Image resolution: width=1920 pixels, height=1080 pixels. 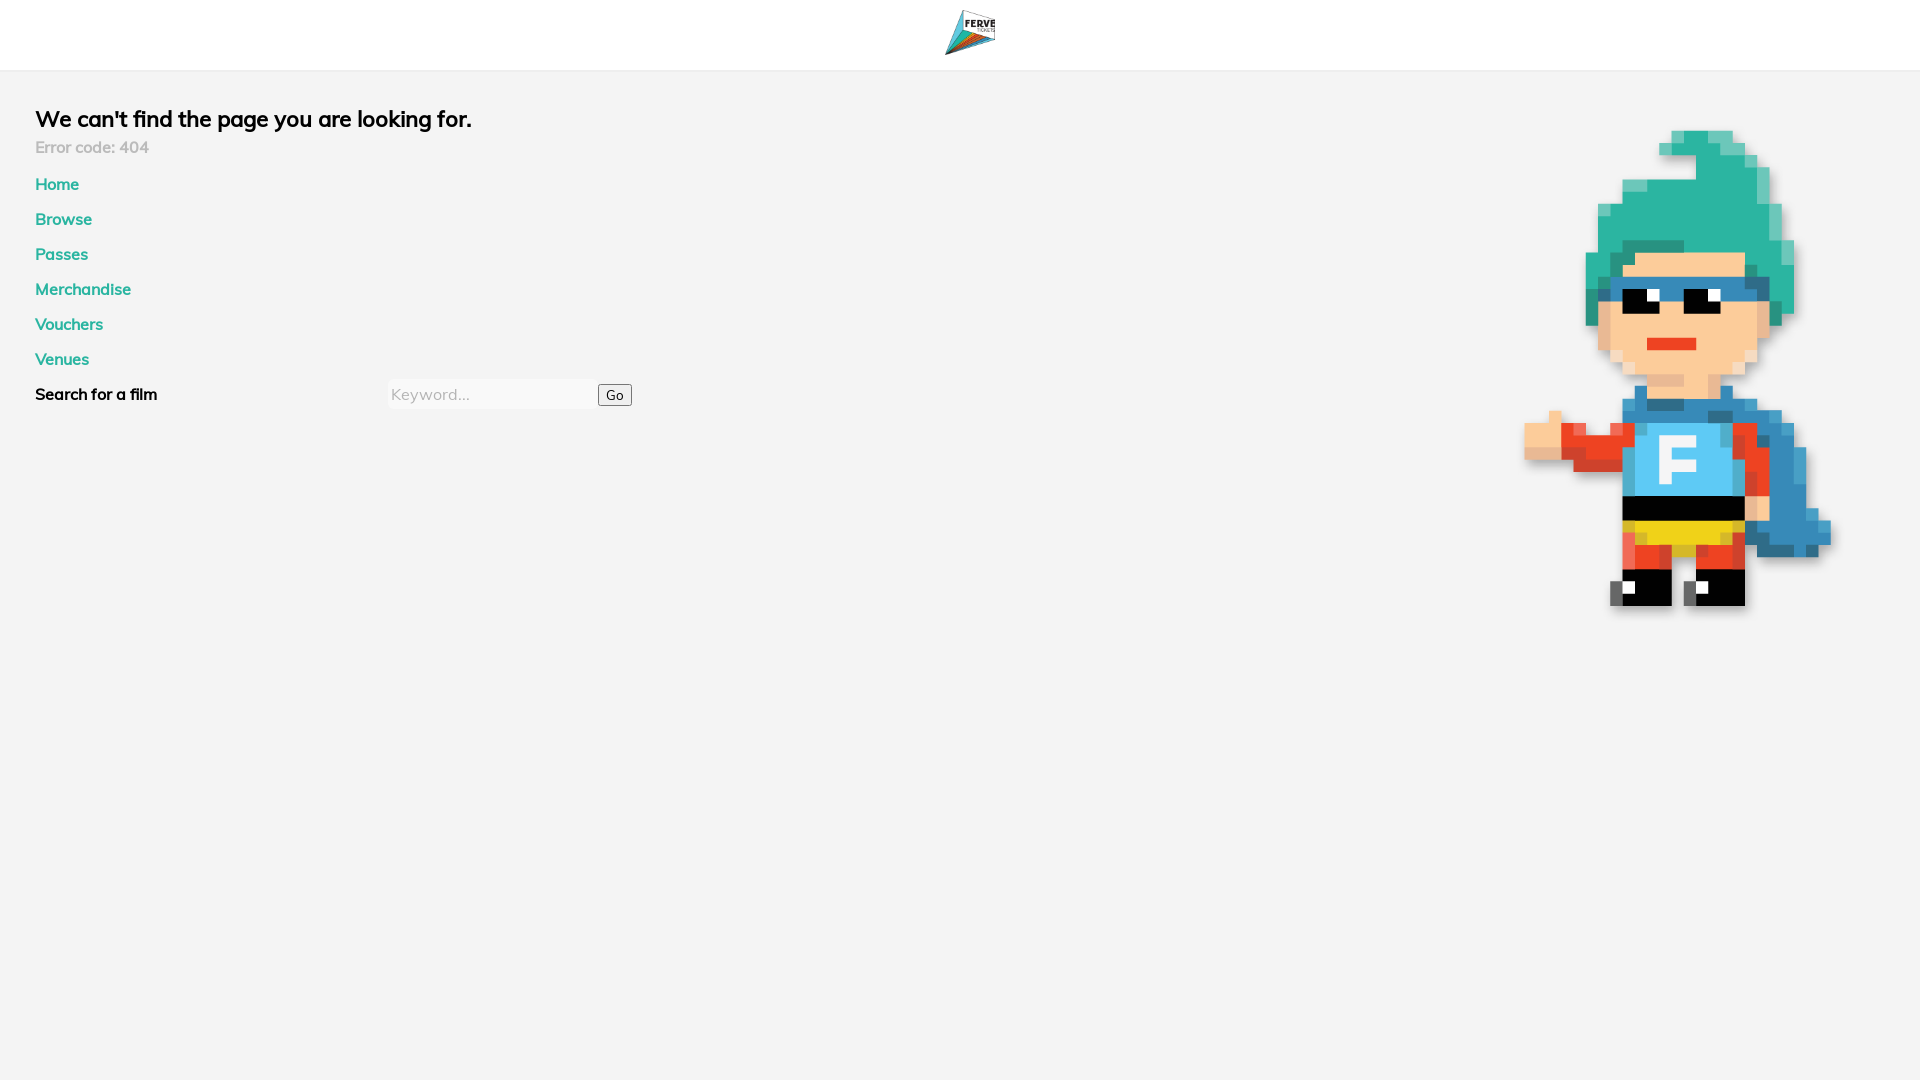 What do you see at coordinates (83, 289) in the screenshot?
I see `Merchandise` at bounding box center [83, 289].